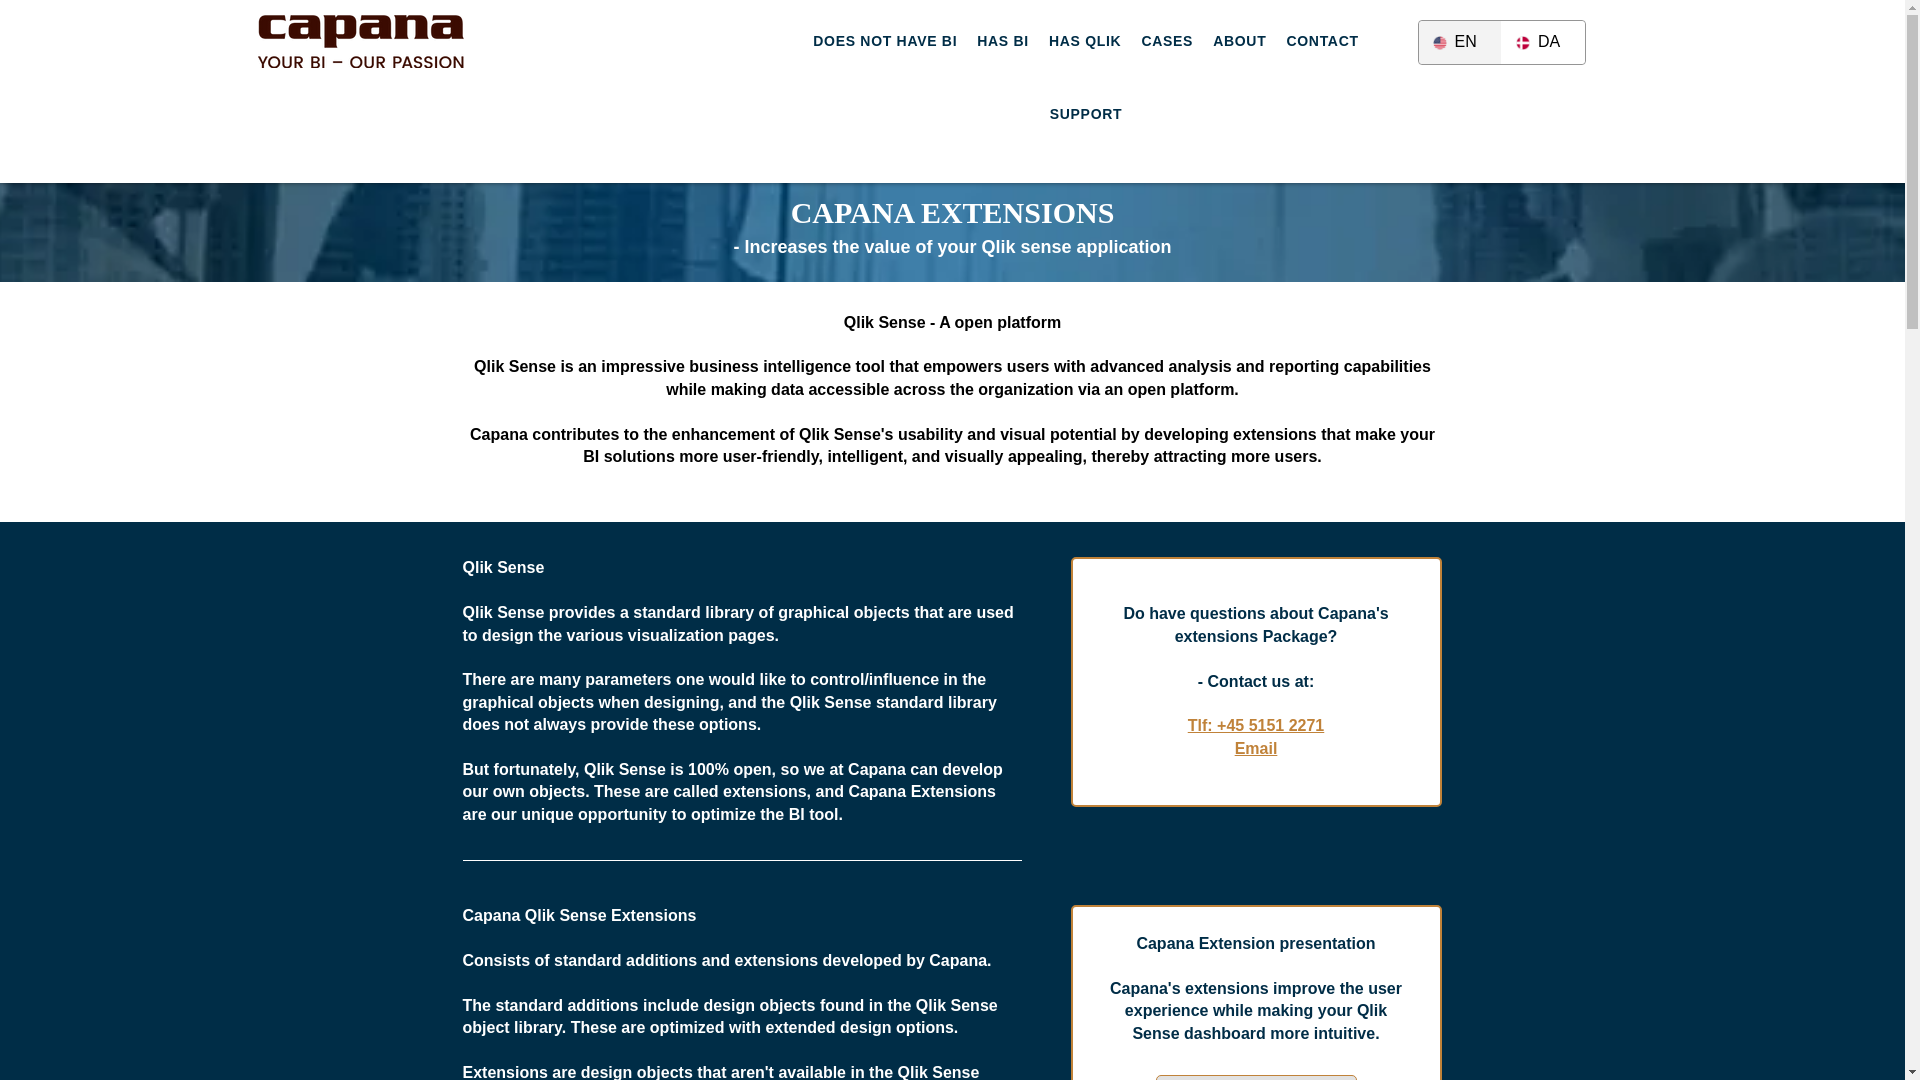  What do you see at coordinates (1240, 41) in the screenshot?
I see `ABOUT` at bounding box center [1240, 41].